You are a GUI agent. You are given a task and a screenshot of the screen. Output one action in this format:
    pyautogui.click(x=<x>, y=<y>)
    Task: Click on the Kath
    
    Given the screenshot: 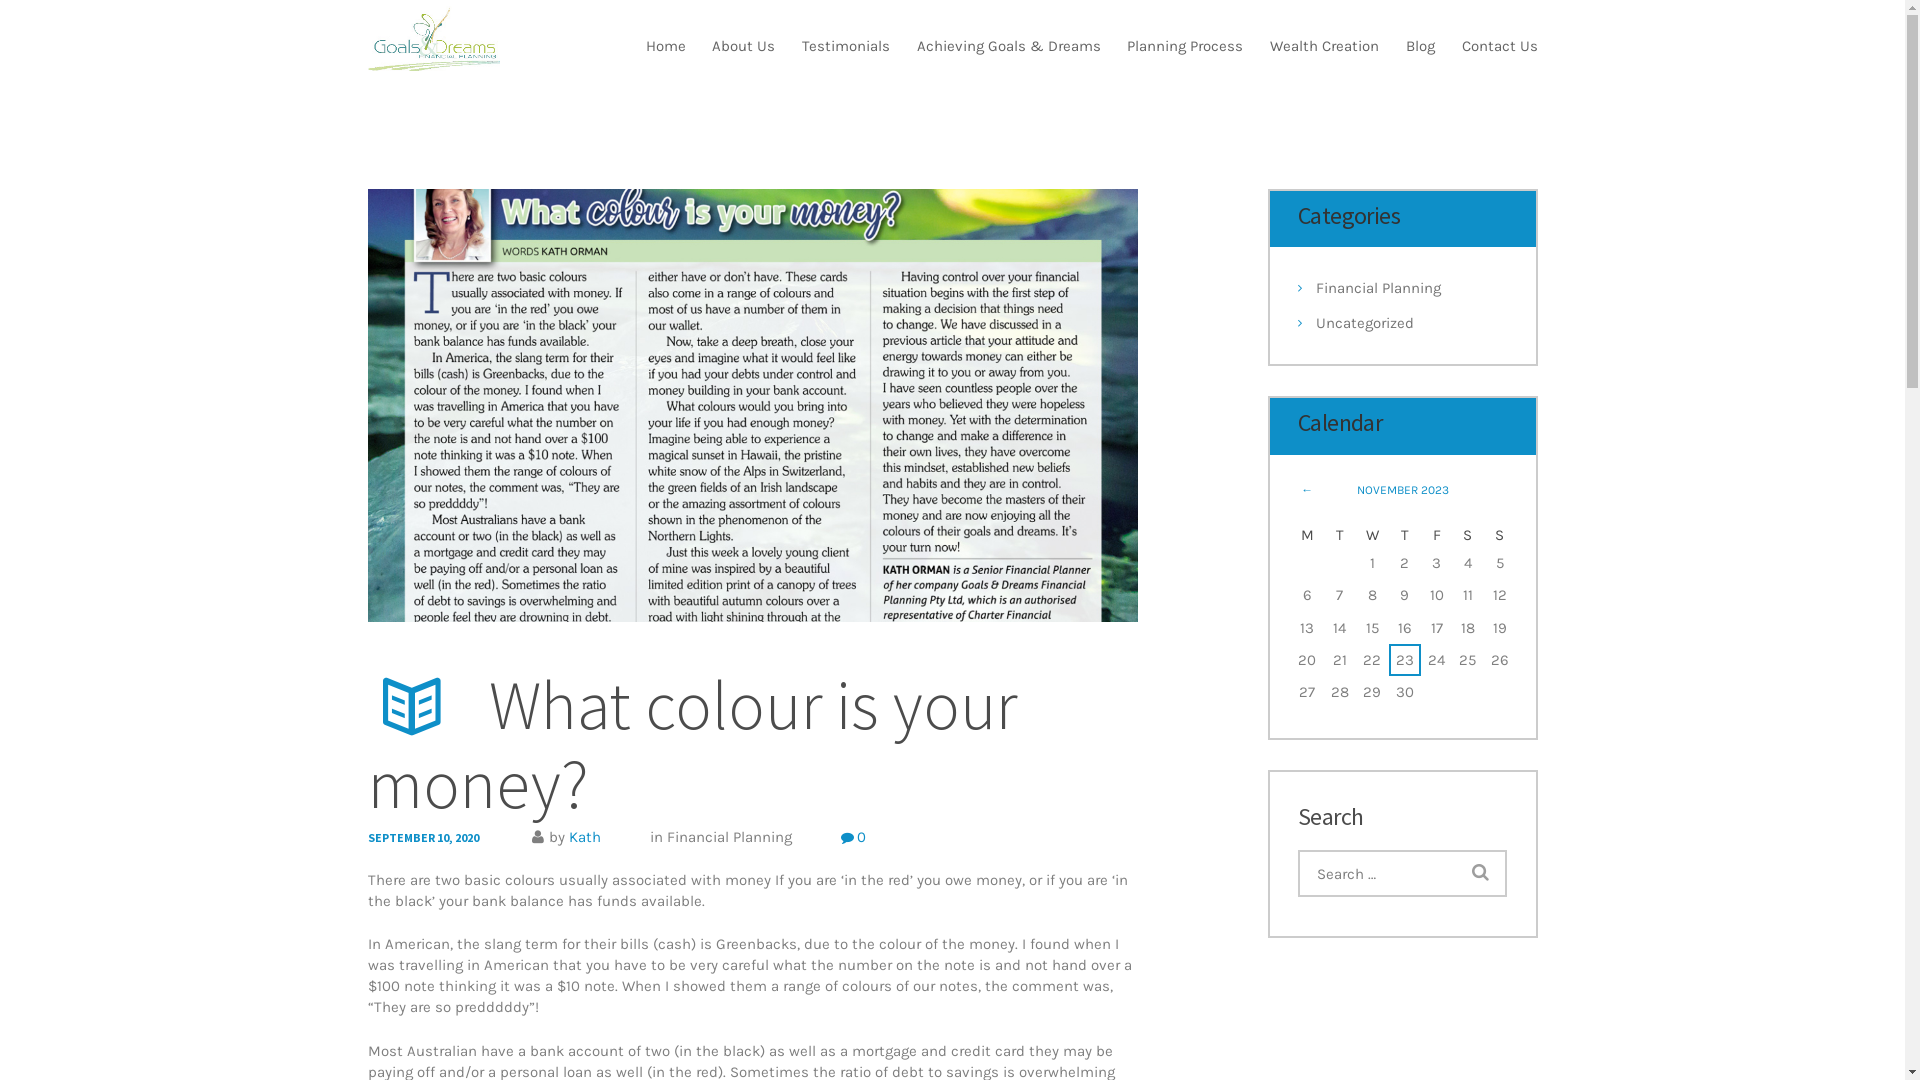 What is the action you would take?
    pyautogui.click(x=584, y=837)
    